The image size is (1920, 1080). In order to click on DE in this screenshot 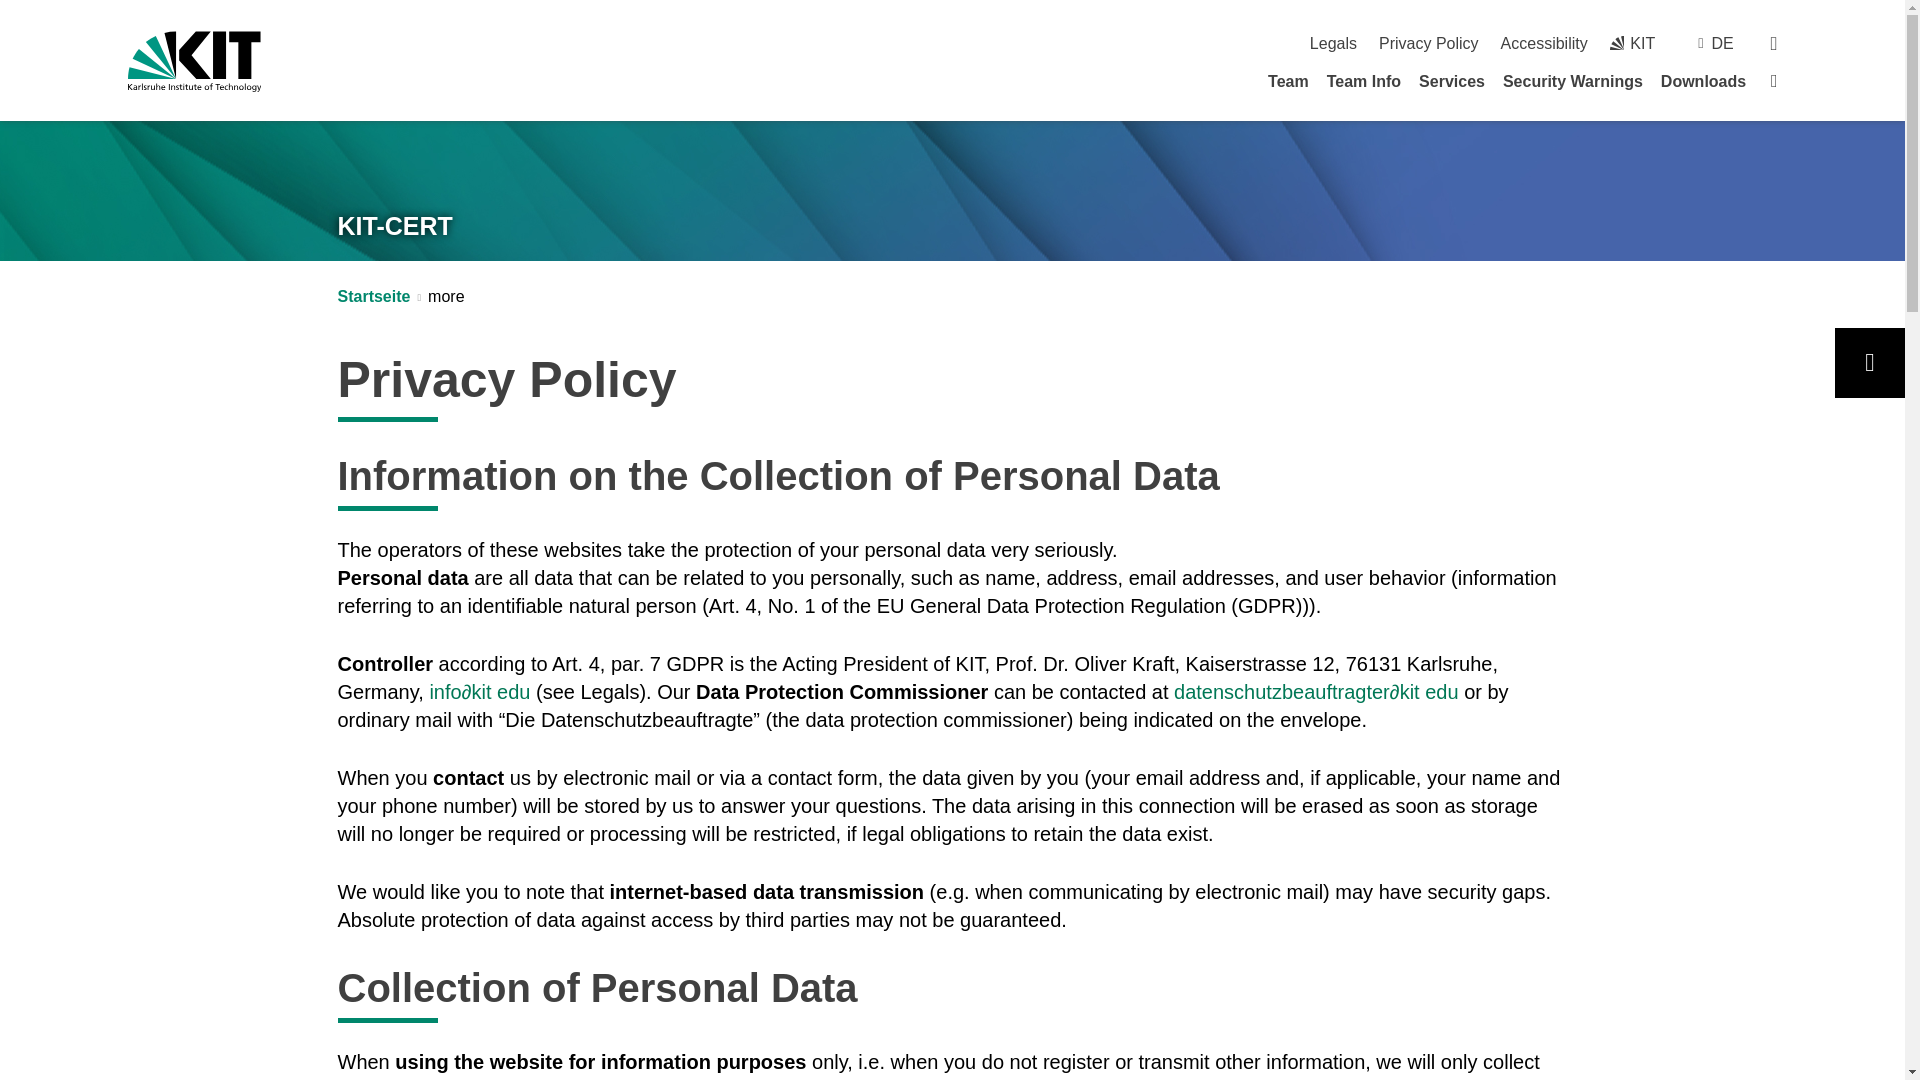, I will do `click(1722, 42)`.